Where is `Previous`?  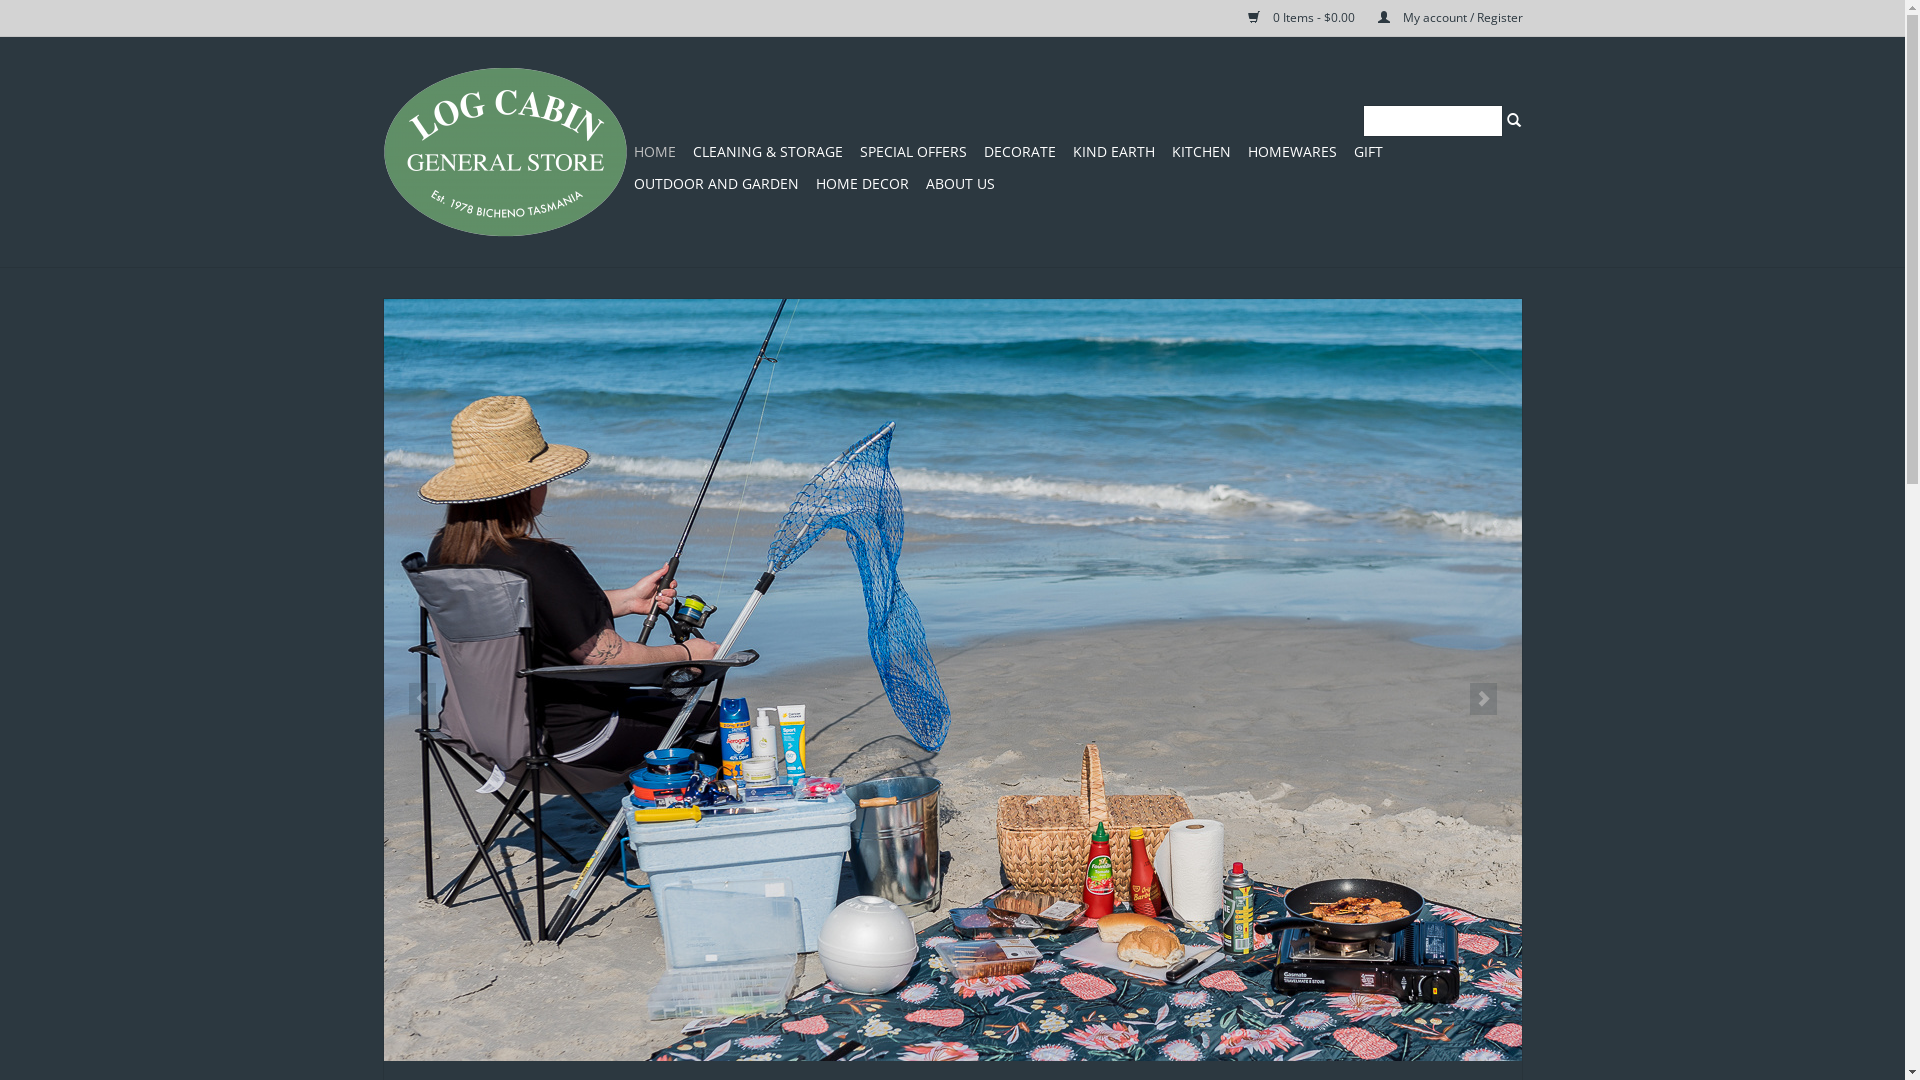
Previous is located at coordinates (422, 698).